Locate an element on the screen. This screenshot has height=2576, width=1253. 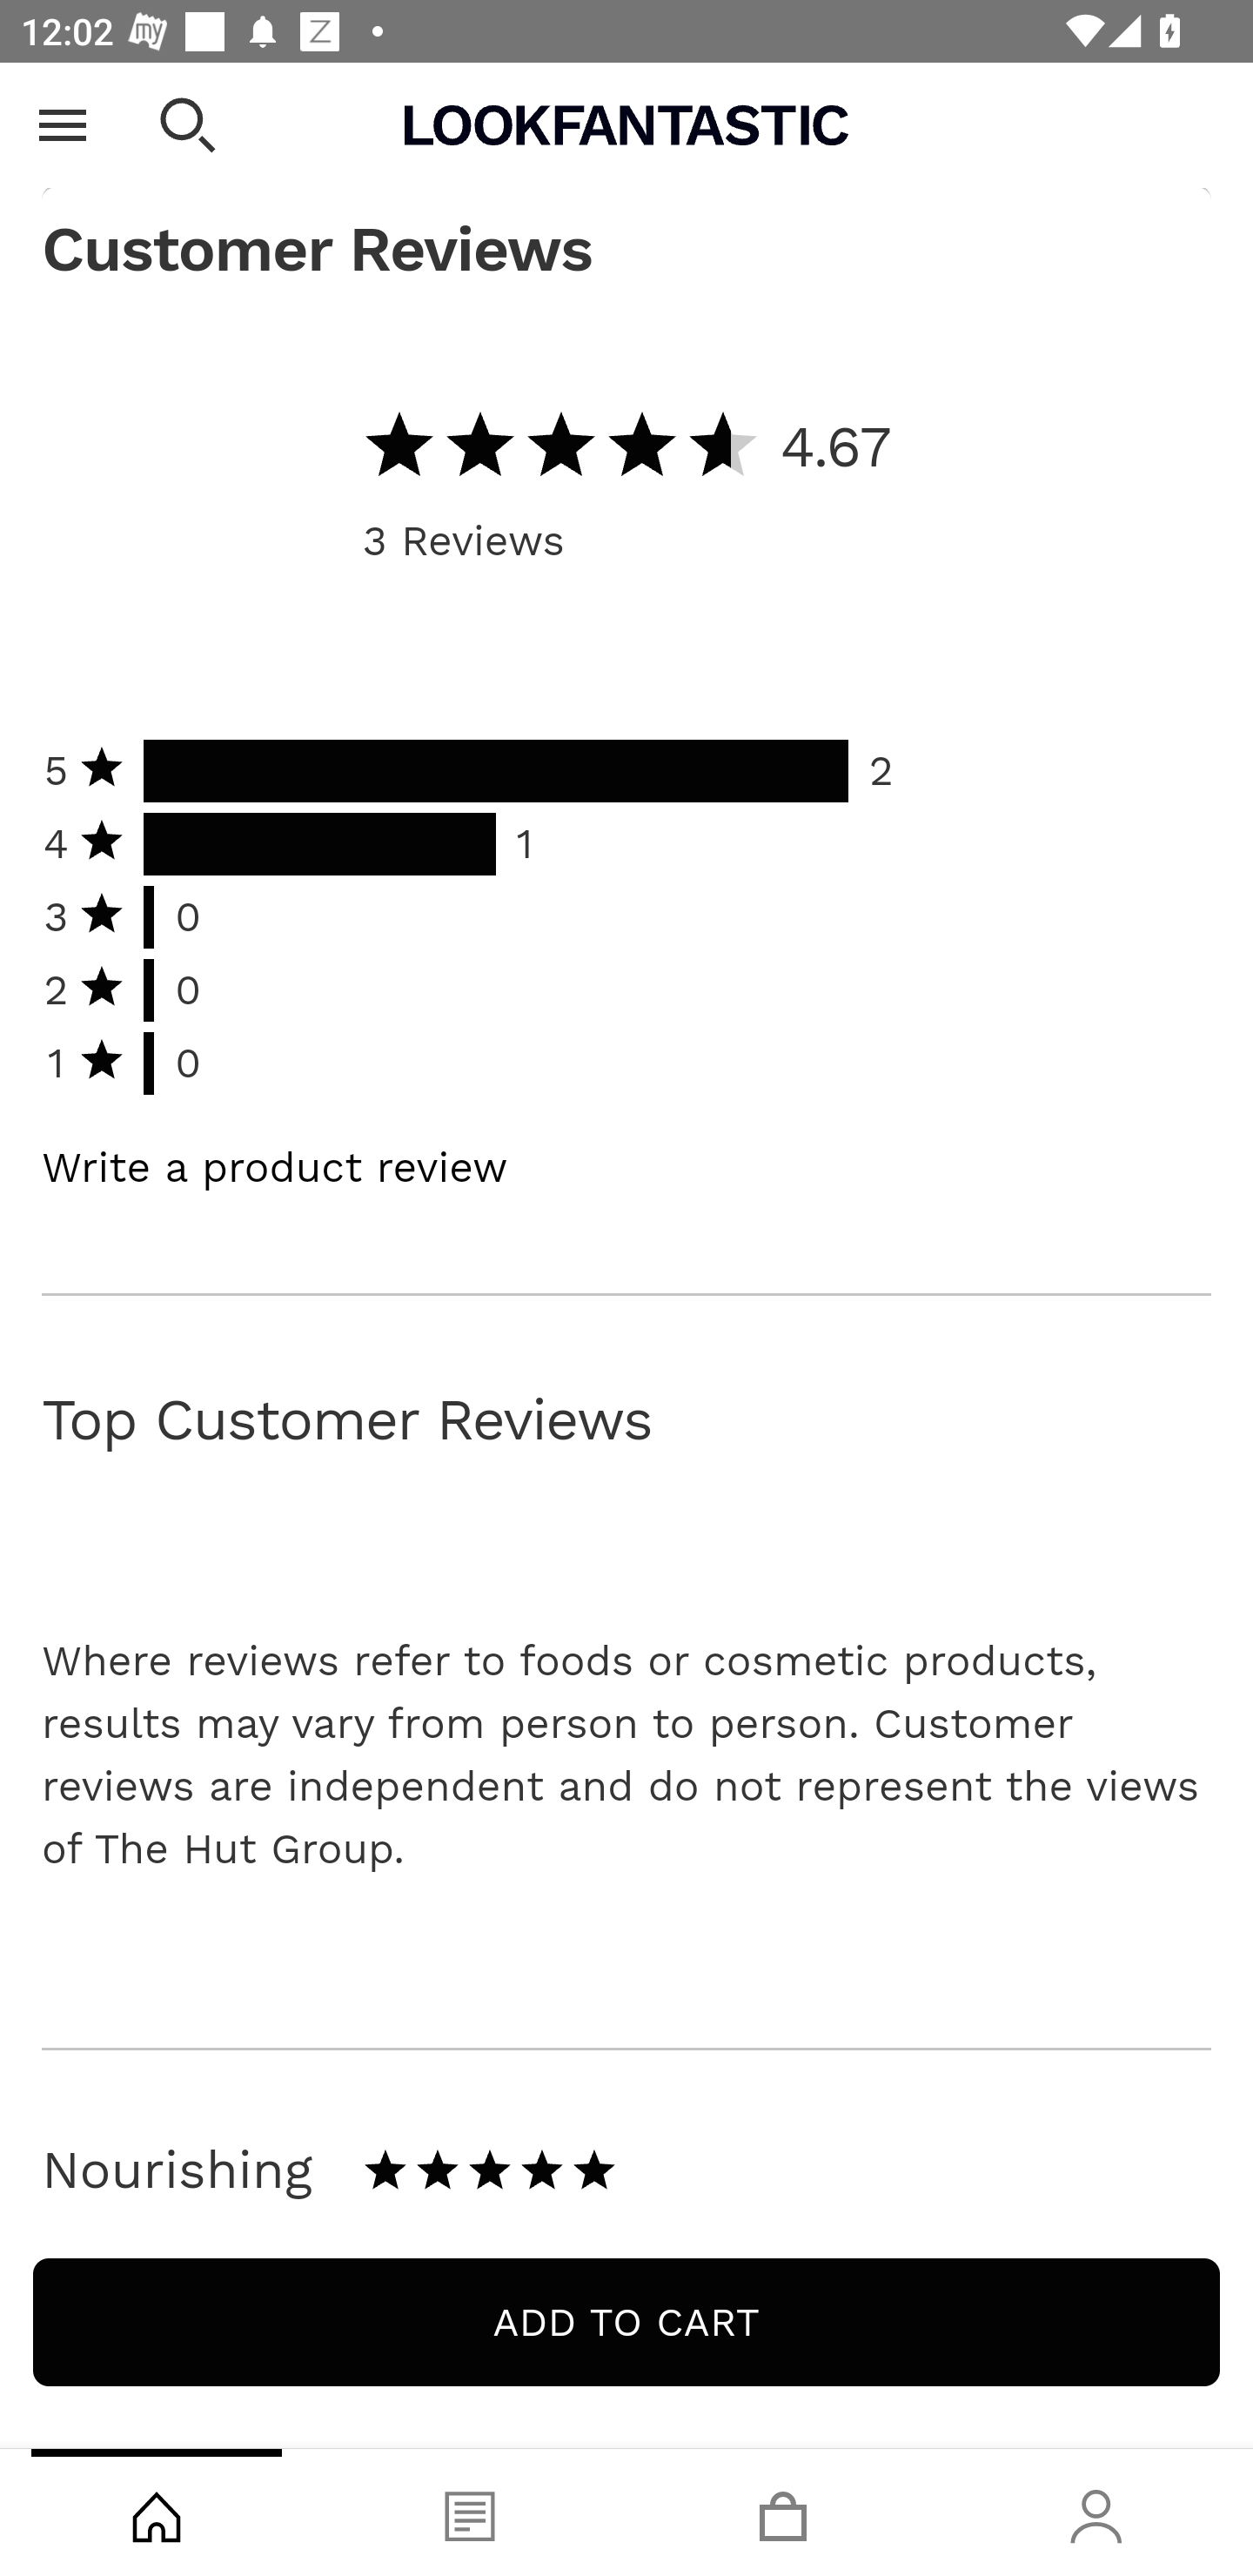
Blog, tab, 2 of 4 is located at coordinates (470, 2512).